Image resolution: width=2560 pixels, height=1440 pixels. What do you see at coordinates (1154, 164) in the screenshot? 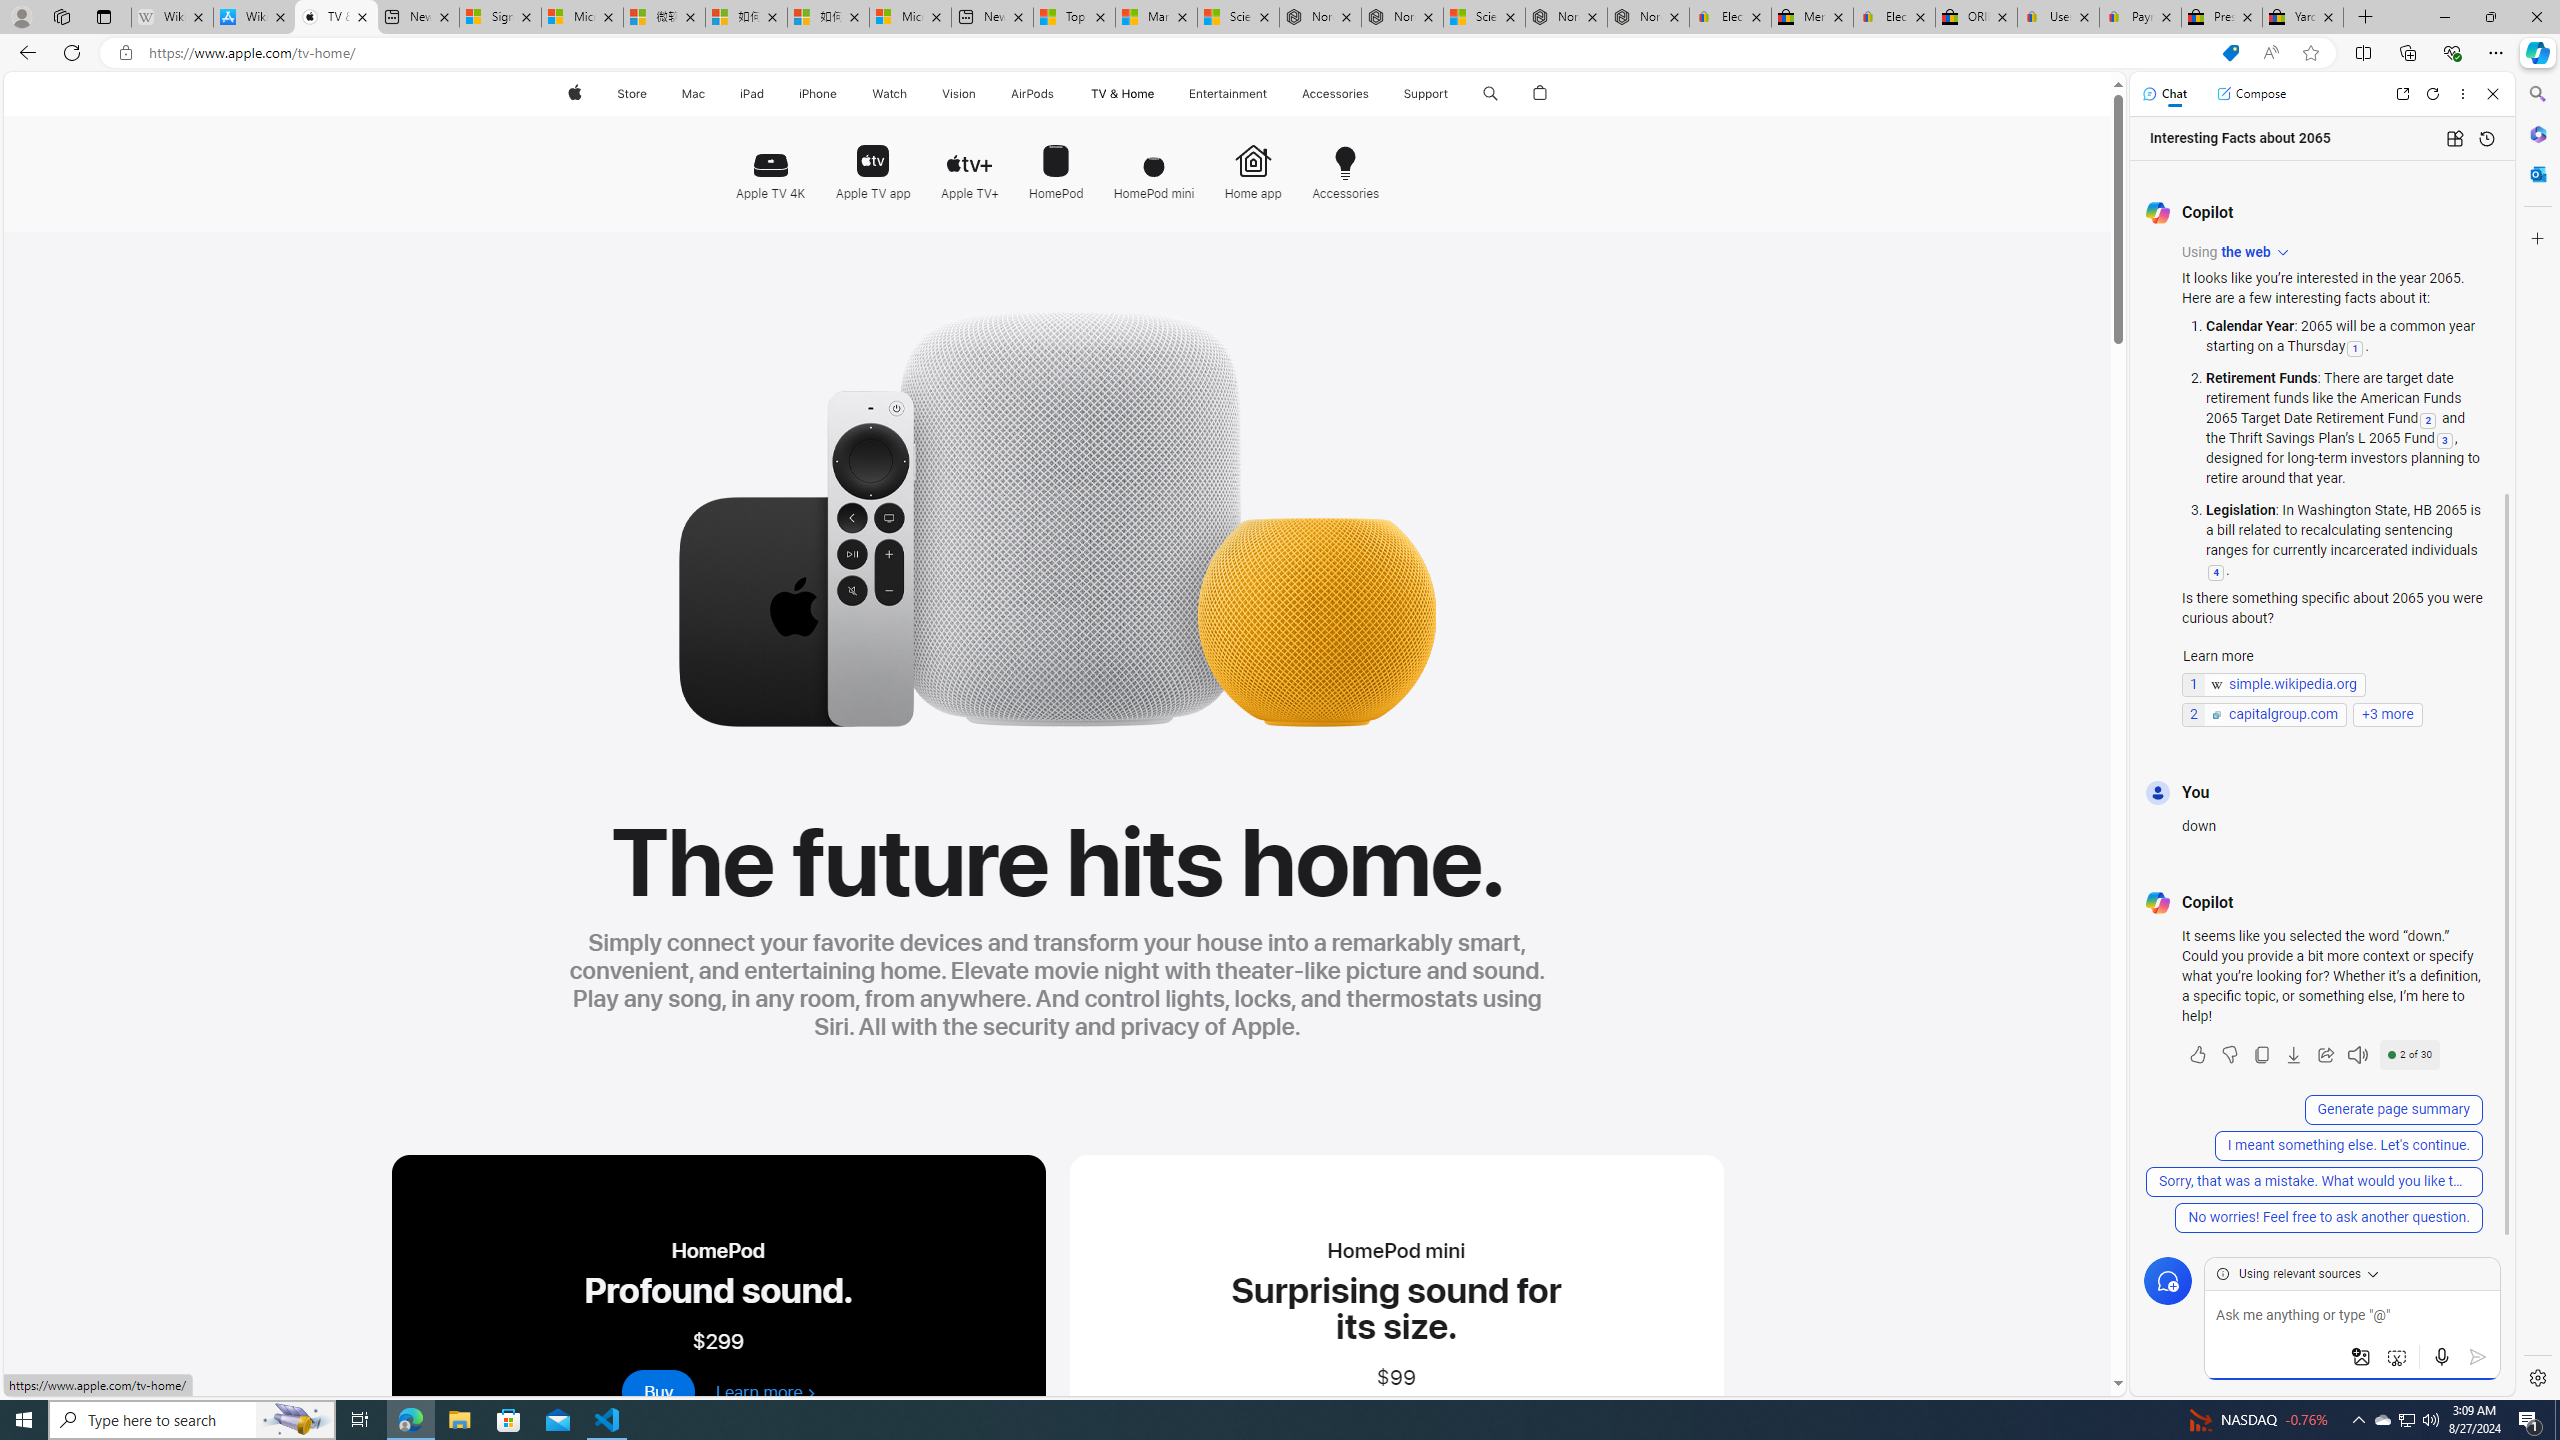
I see `HomePod mini` at bounding box center [1154, 164].